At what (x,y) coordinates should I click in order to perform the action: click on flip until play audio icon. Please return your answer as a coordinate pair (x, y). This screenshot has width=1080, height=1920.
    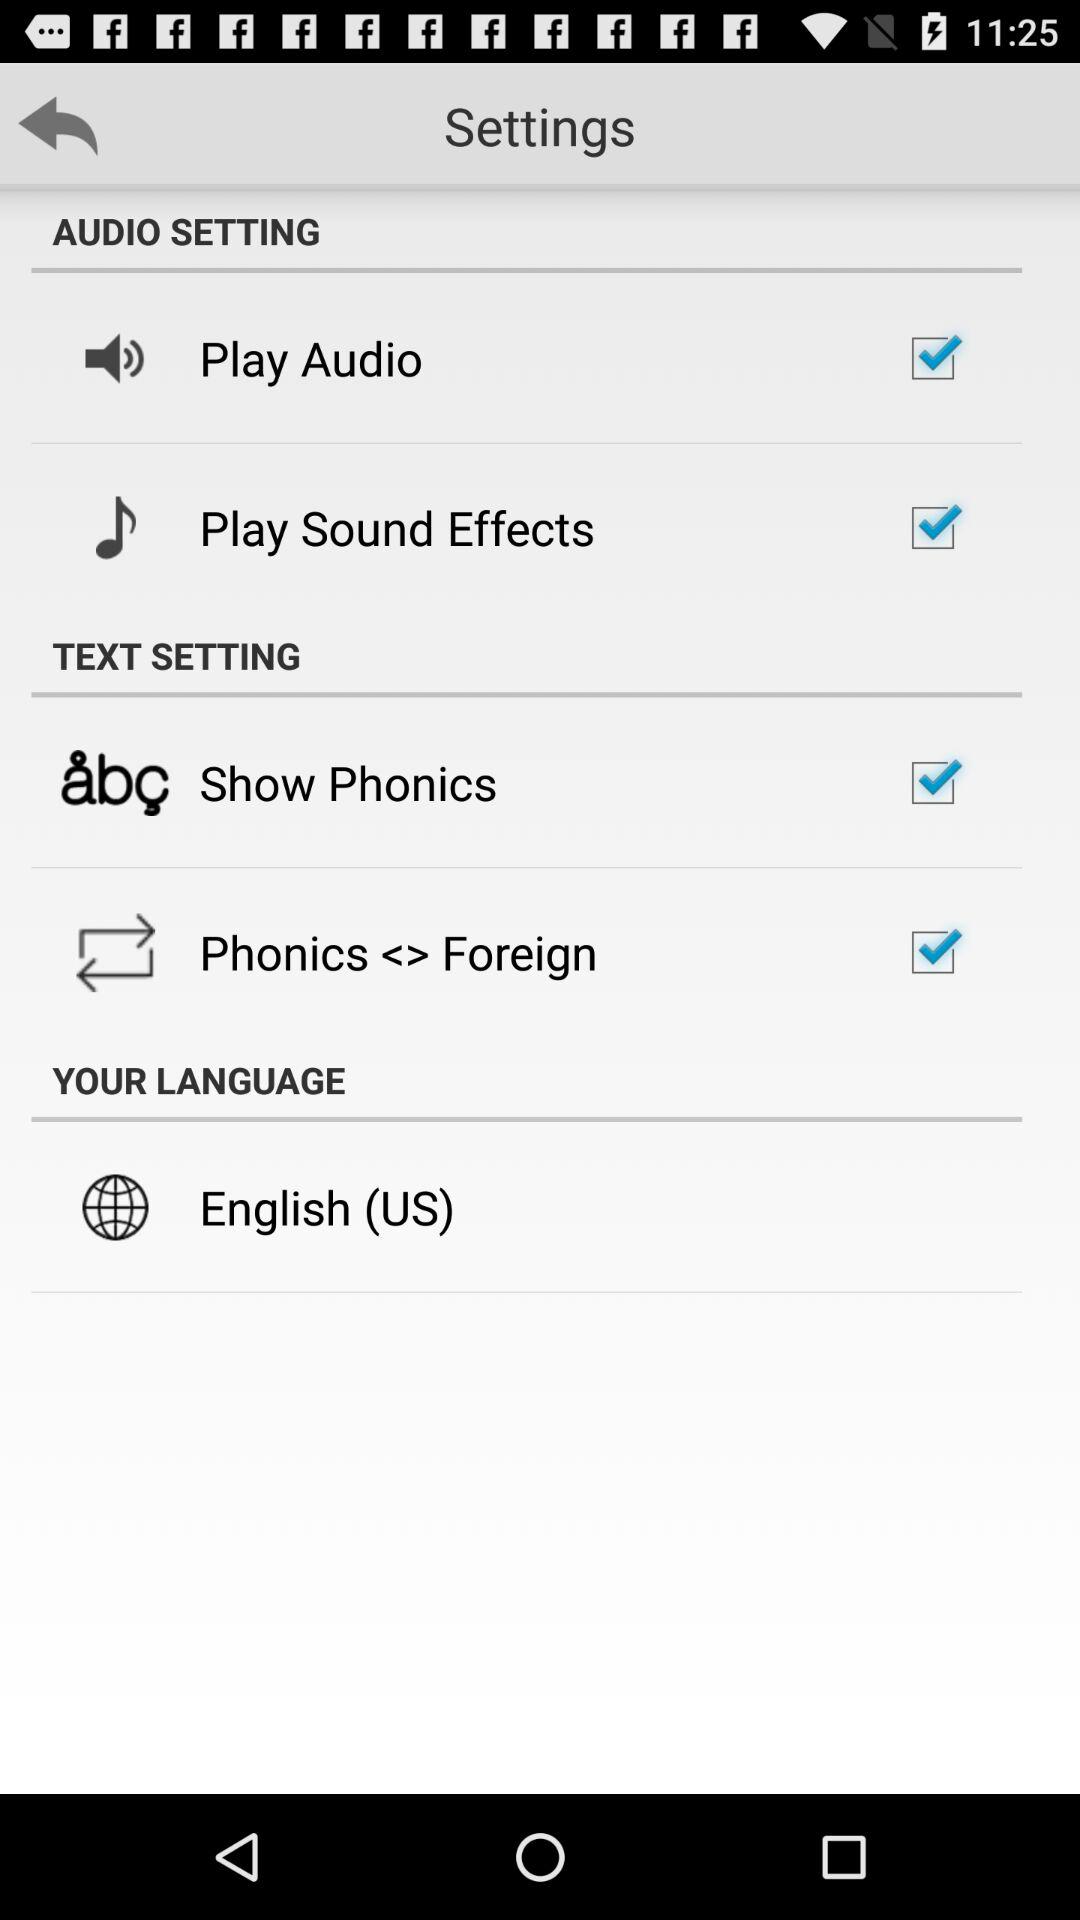
    Looking at the image, I should click on (311, 358).